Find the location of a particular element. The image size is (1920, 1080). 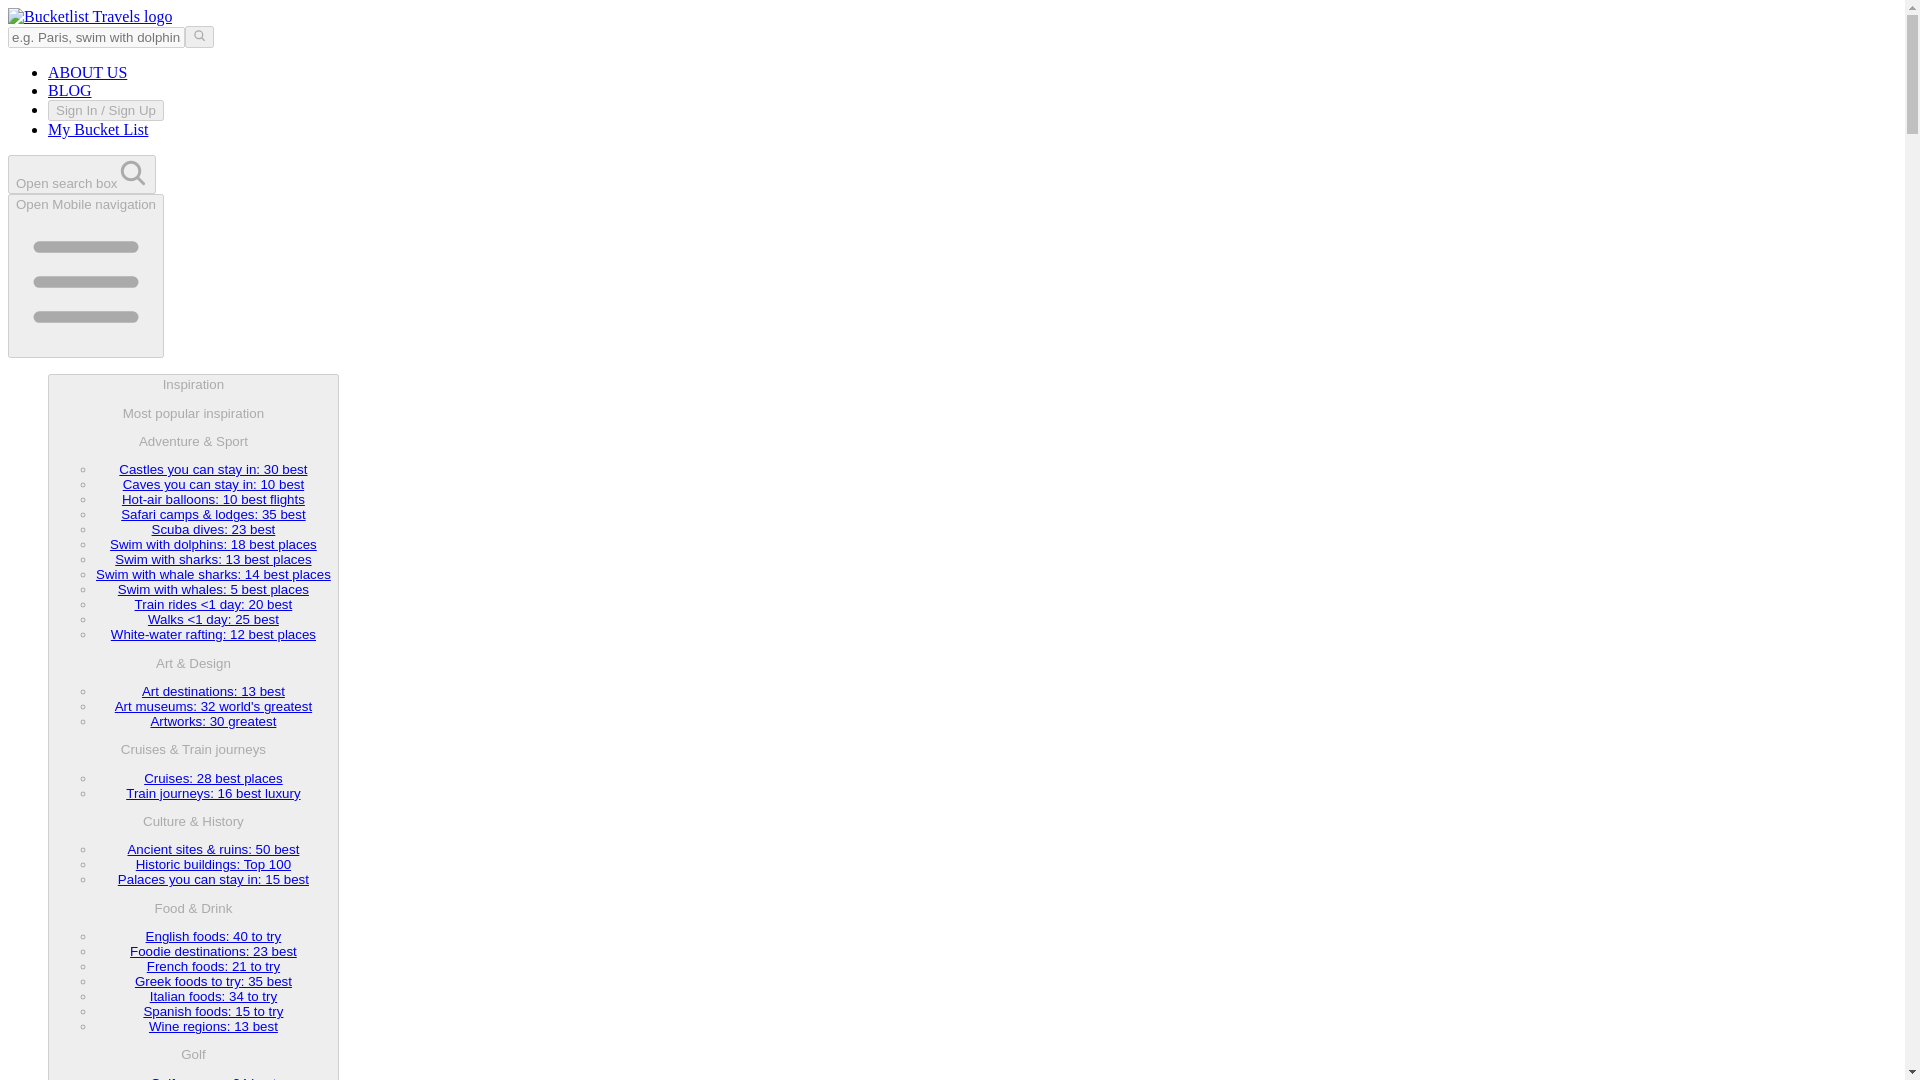

Wine regions: 13 best is located at coordinates (214, 1026).